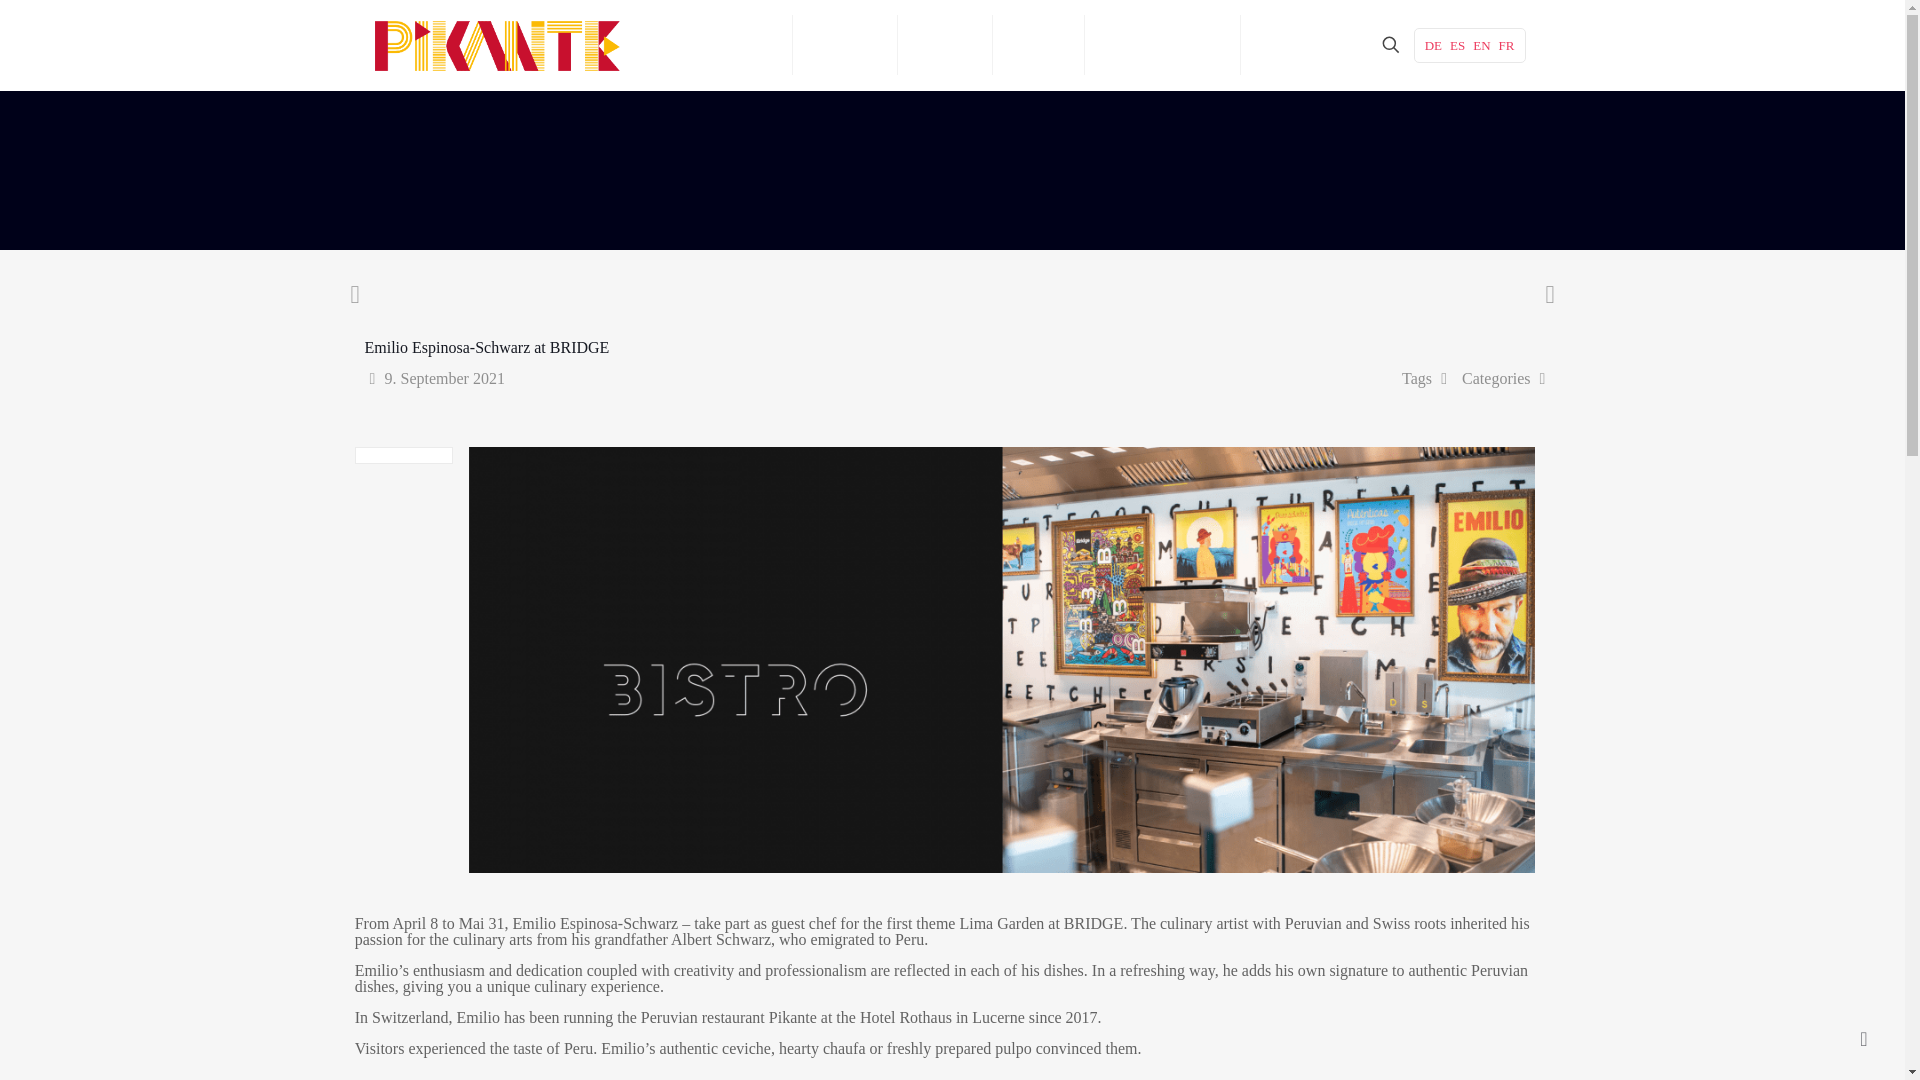 Image resolution: width=1920 pixels, height=1080 pixels. Describe the element at coordinates (1038, 44) in the screenshot. I see `PRESS` at that location.